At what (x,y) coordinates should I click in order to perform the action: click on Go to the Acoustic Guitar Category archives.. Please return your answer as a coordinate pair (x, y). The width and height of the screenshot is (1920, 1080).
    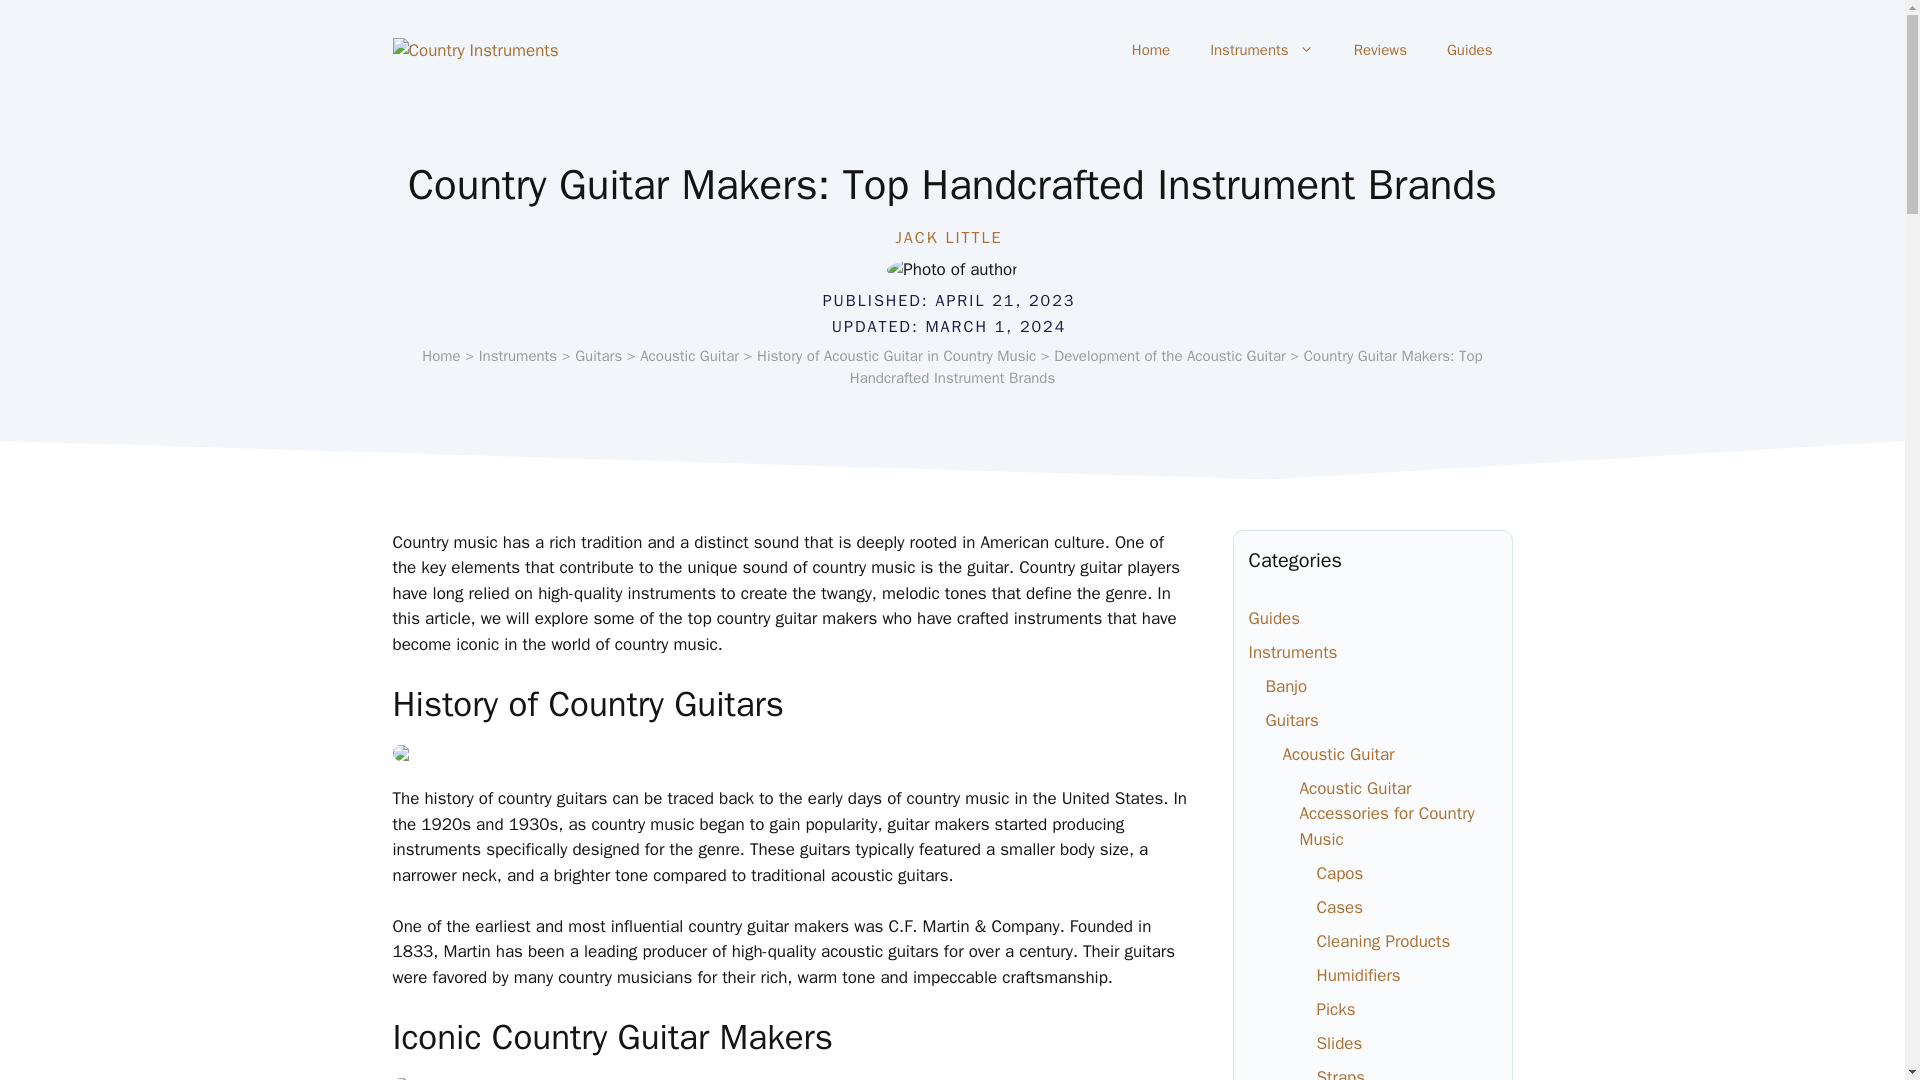
    Looking at the image, I should click on (689, 356).